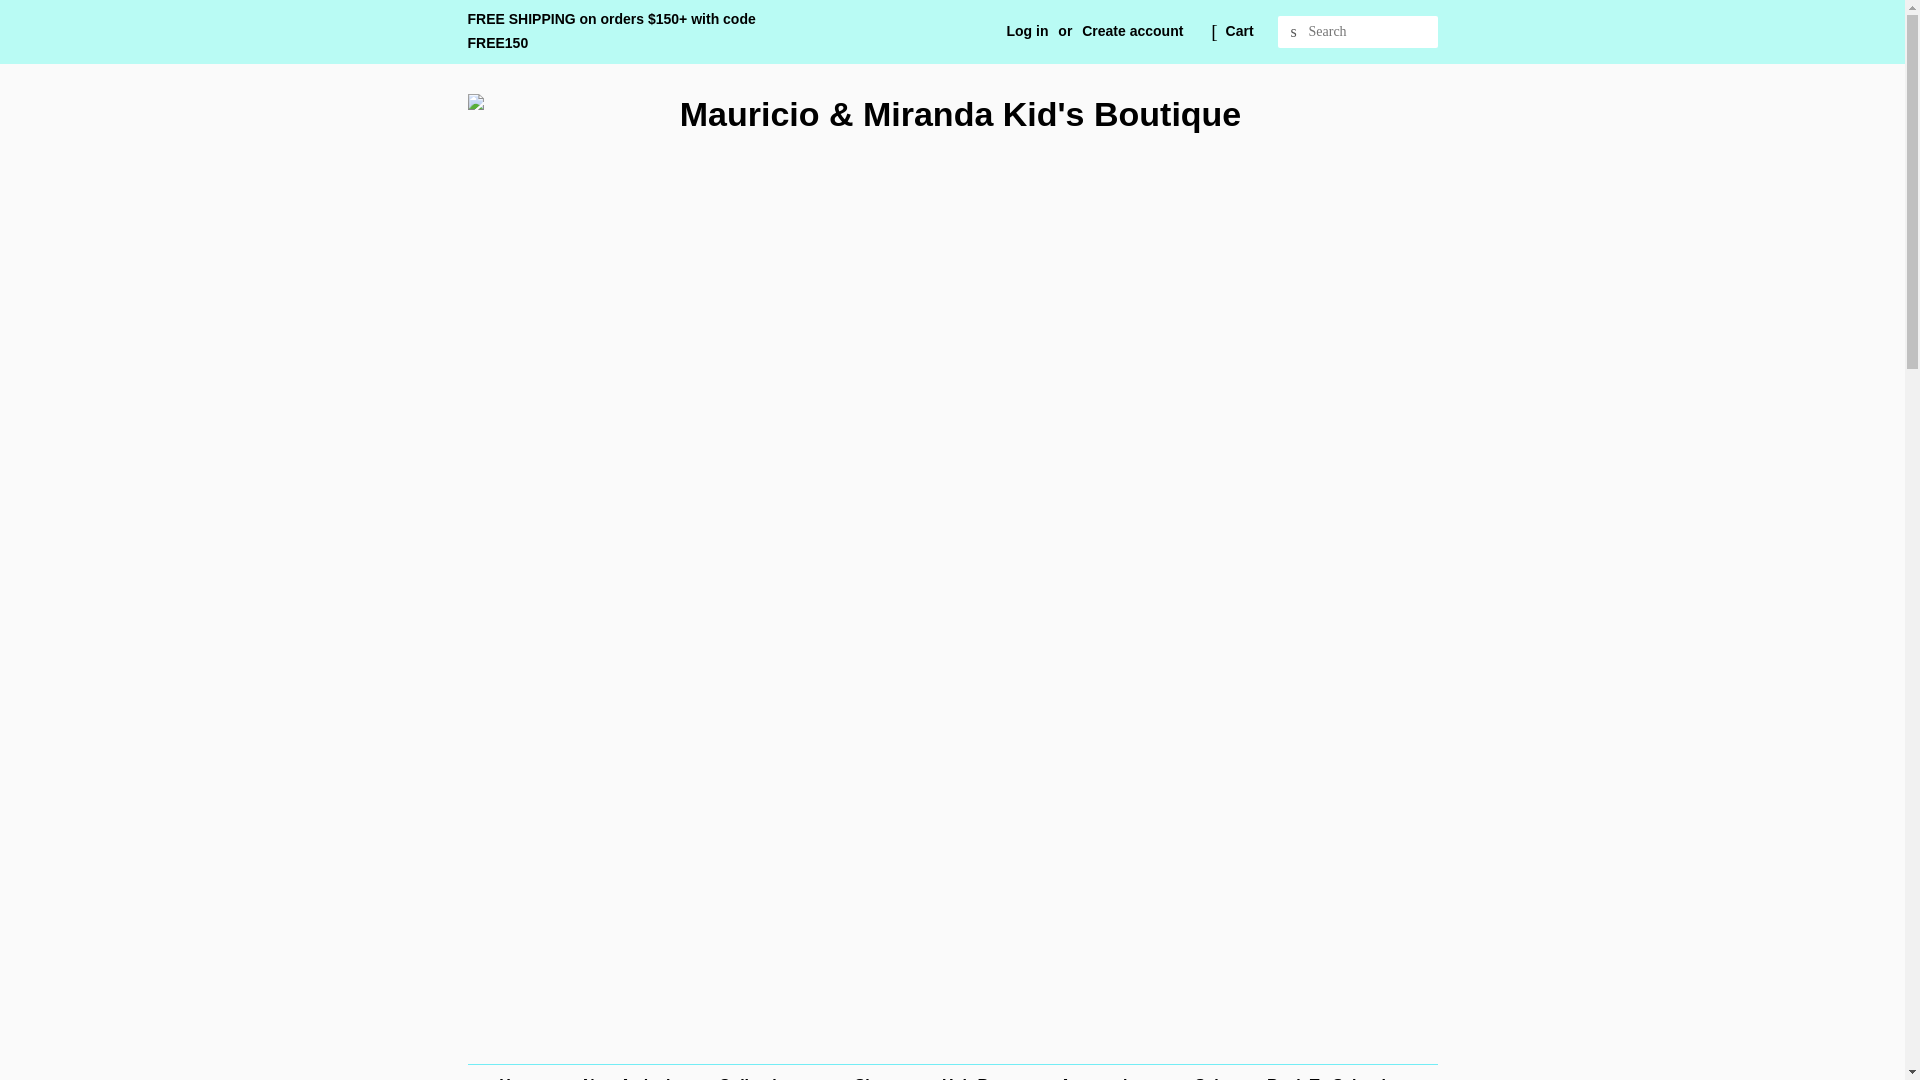 The width and height of the screenshot is (1920, 1080). Describe the element at coordinates (1027, 30) in the screenshot. I see `Log in` at that location.